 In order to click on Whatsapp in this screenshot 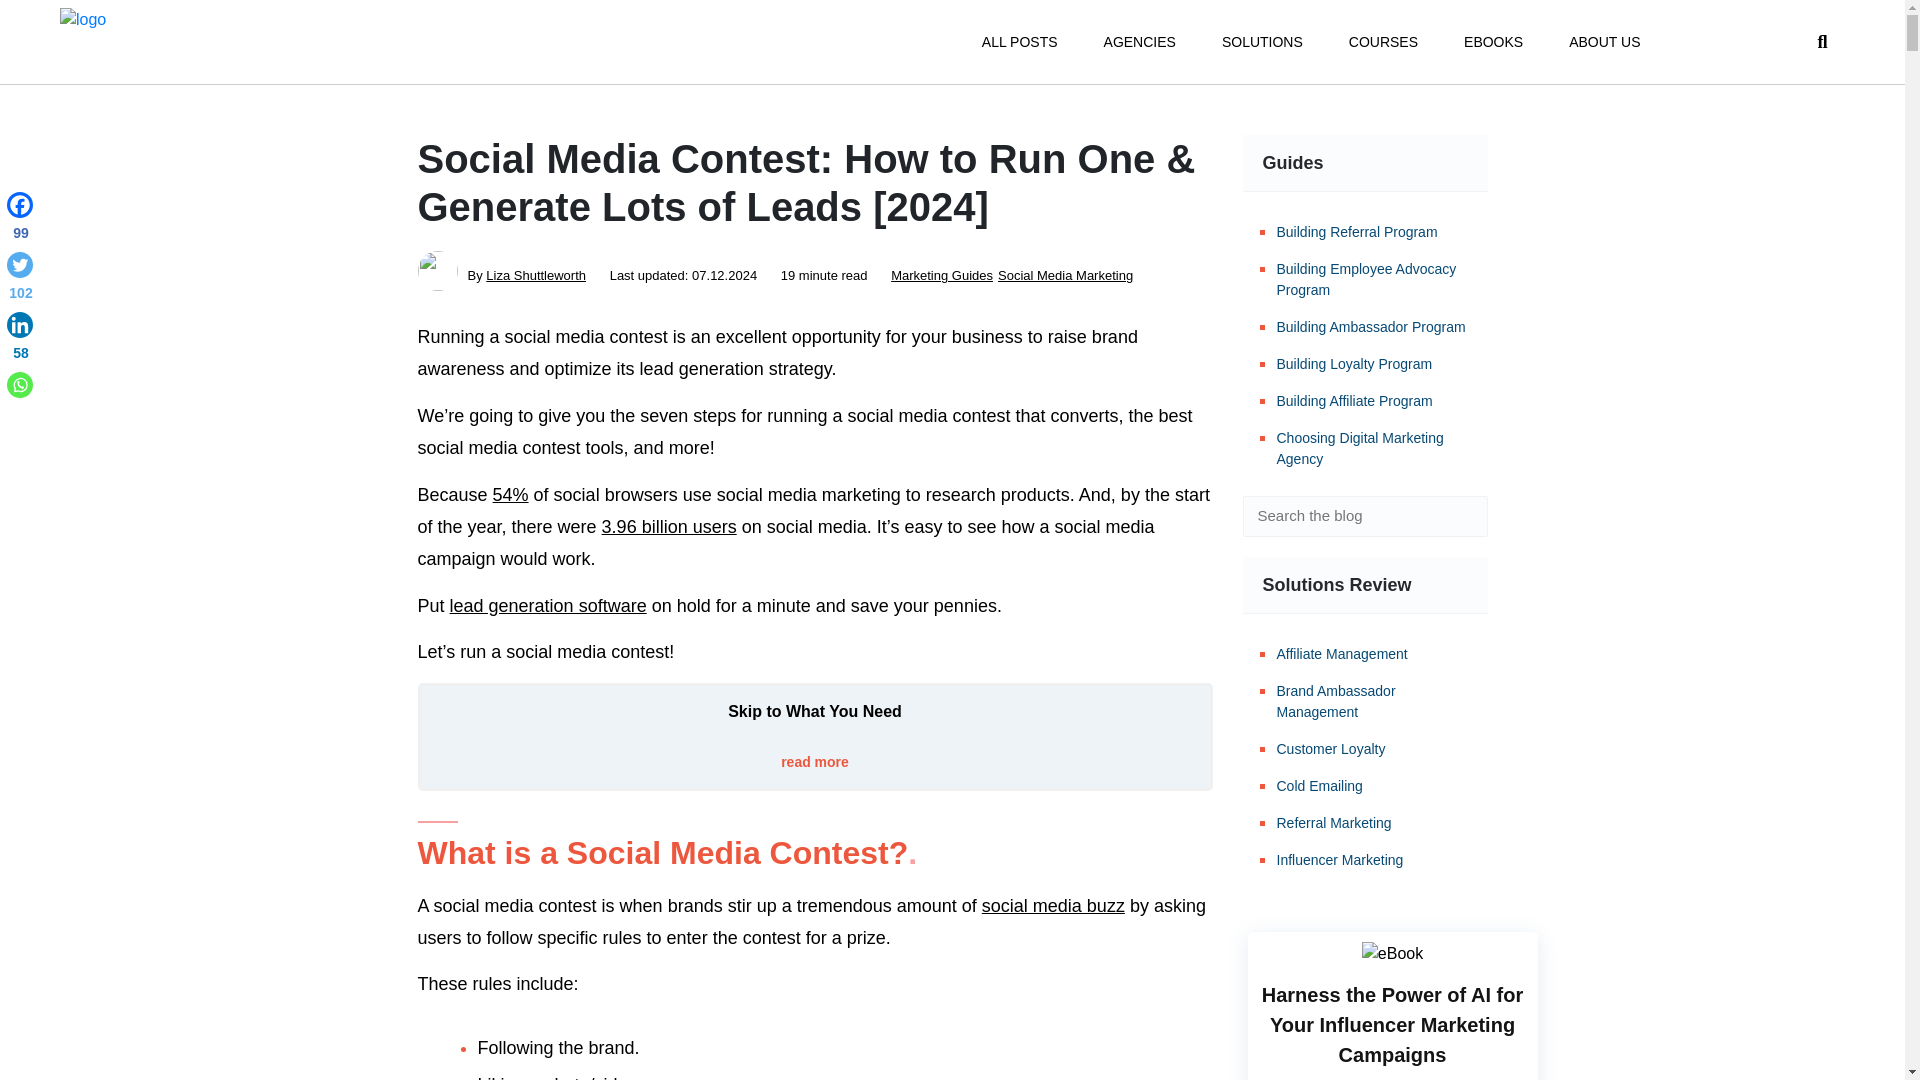, I will do `click(20, 384)`.